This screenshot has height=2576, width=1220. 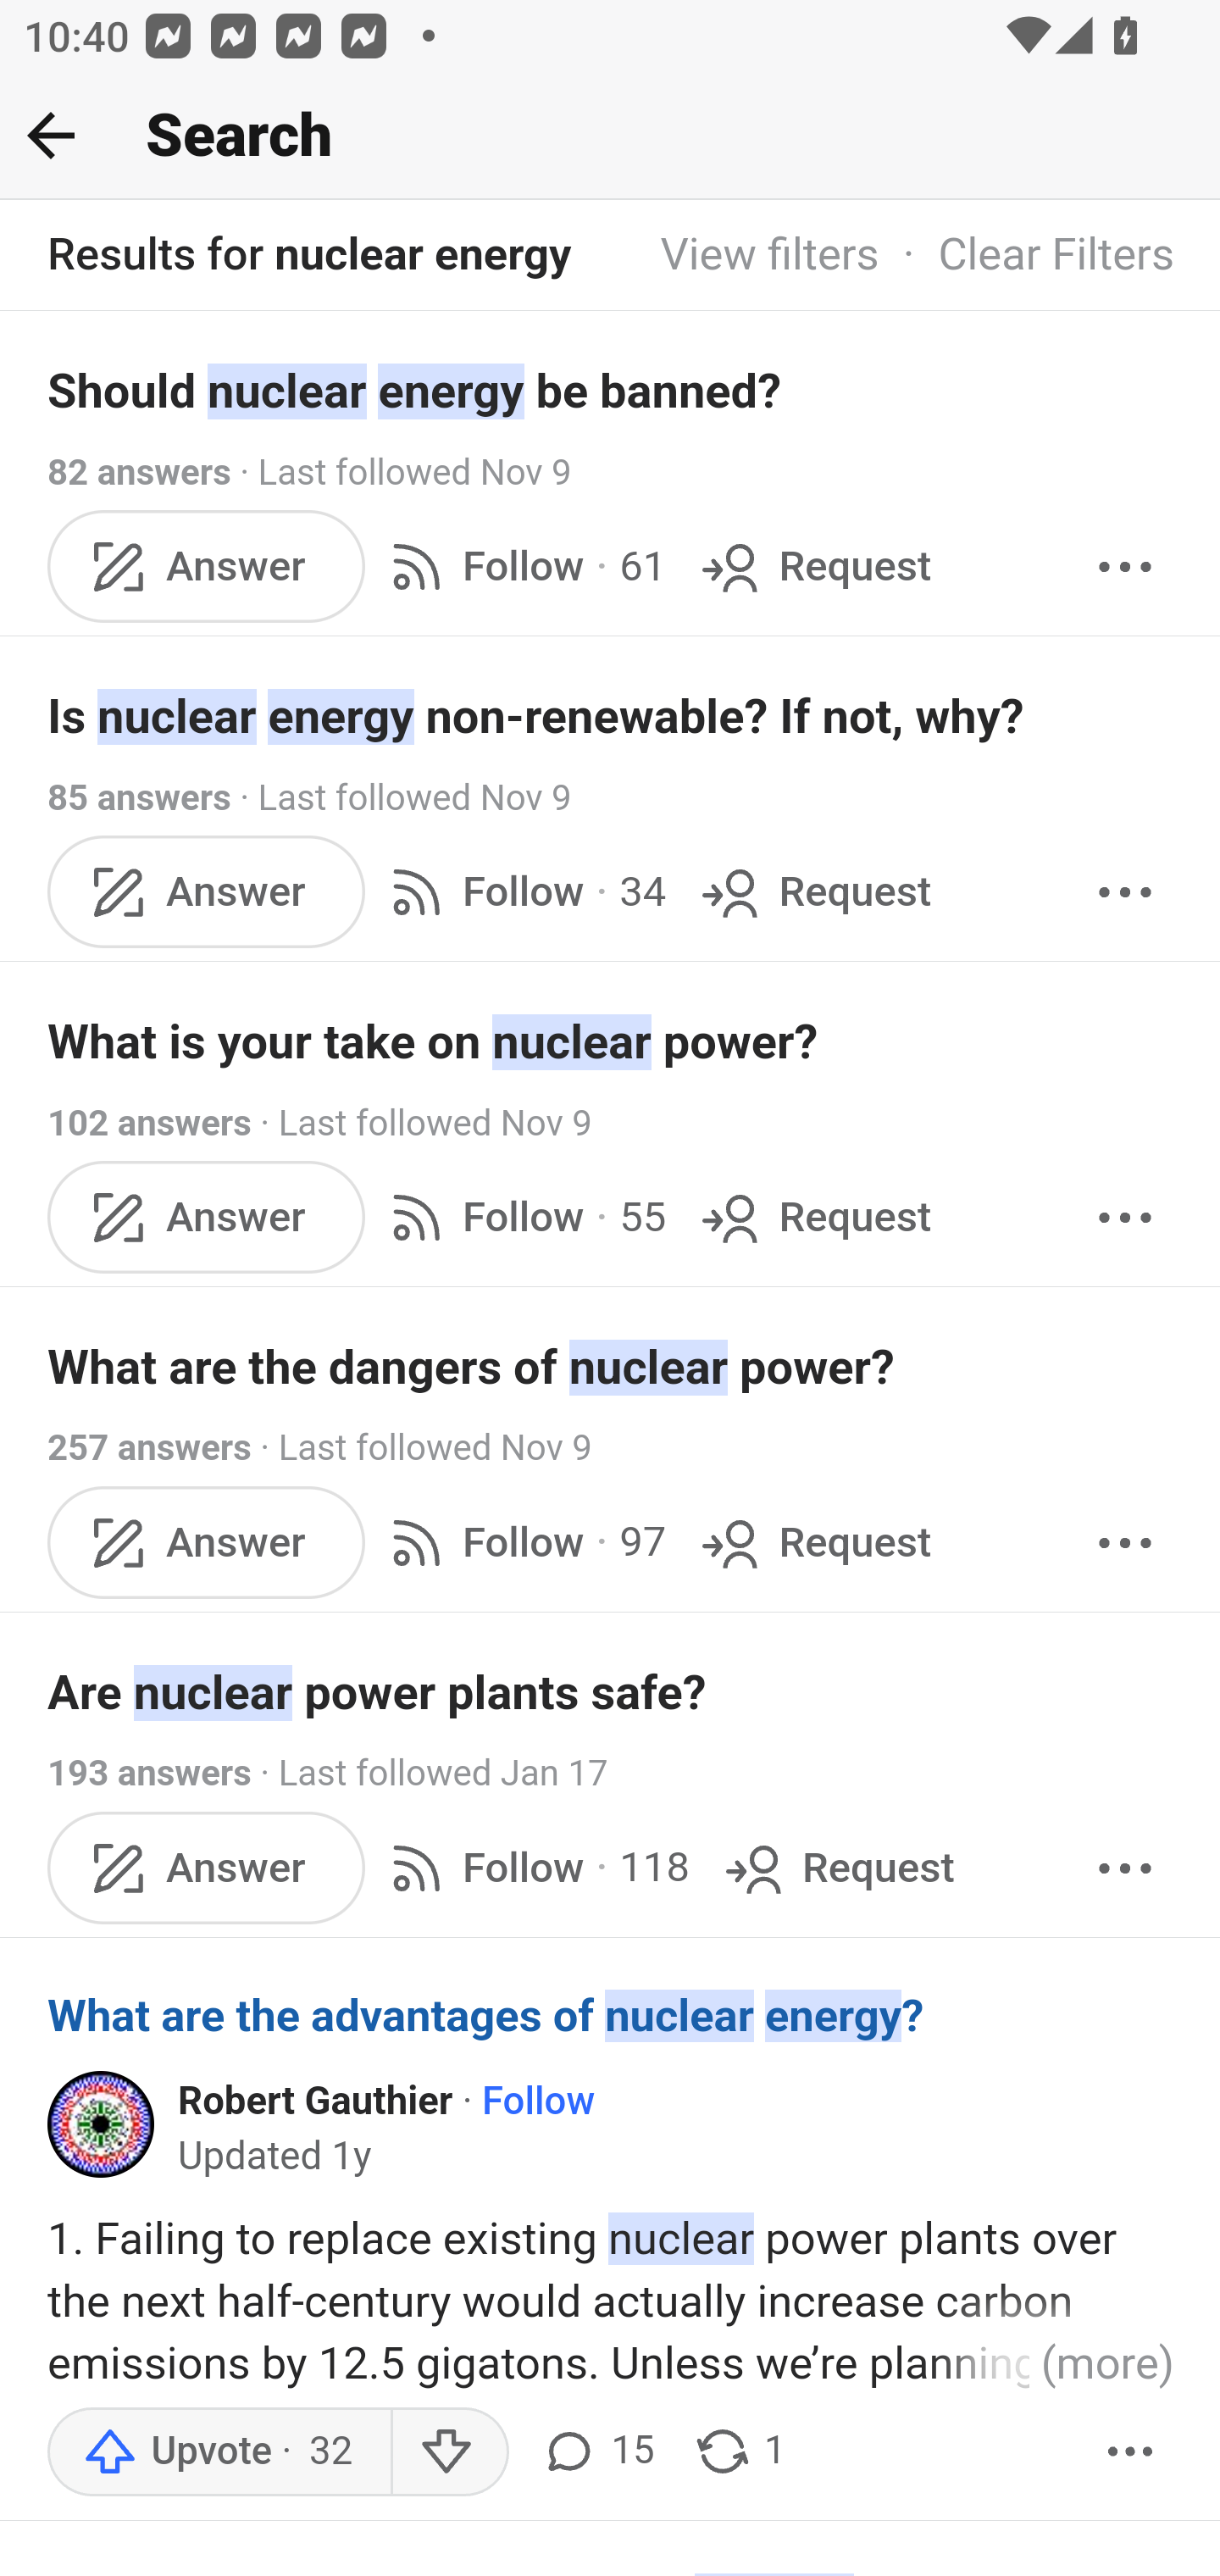 I want to click on 193 answers 193  answers, so click(x=149, y=1773).